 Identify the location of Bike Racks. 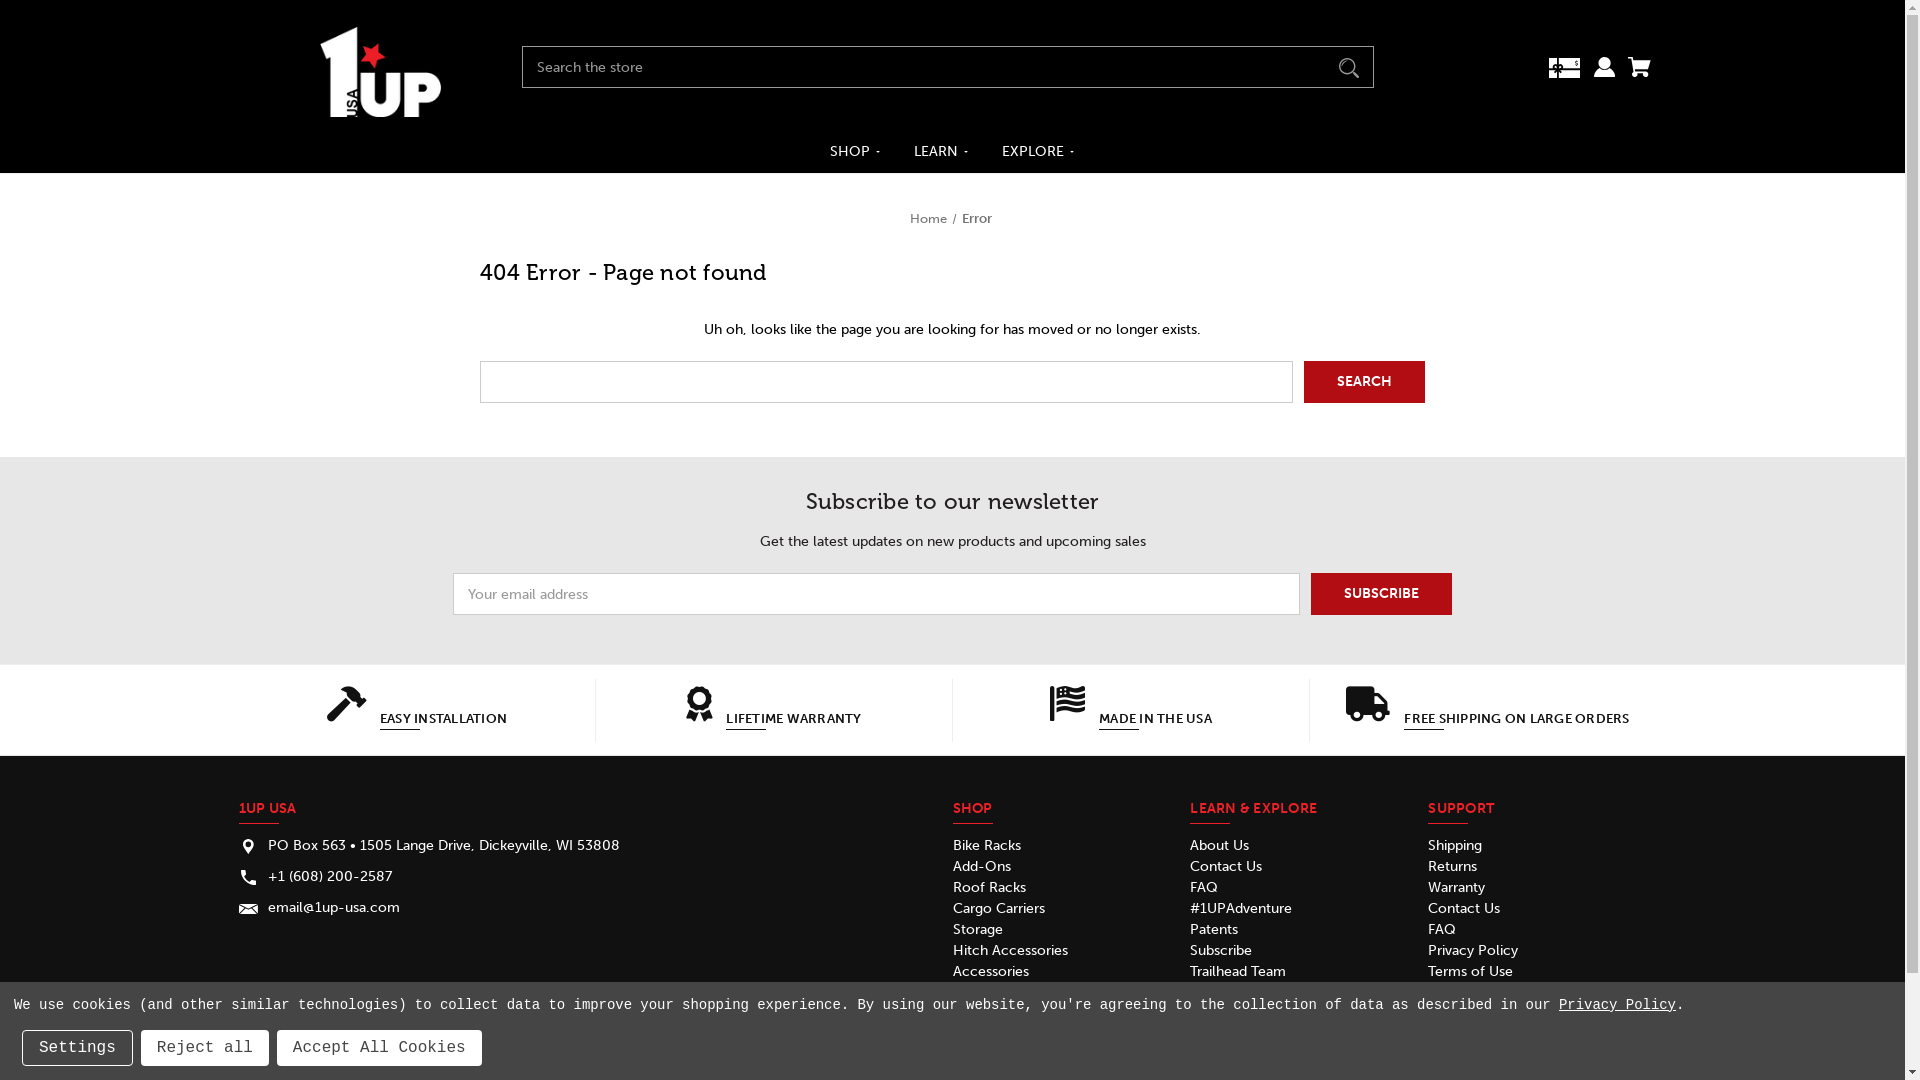
(986, 846).